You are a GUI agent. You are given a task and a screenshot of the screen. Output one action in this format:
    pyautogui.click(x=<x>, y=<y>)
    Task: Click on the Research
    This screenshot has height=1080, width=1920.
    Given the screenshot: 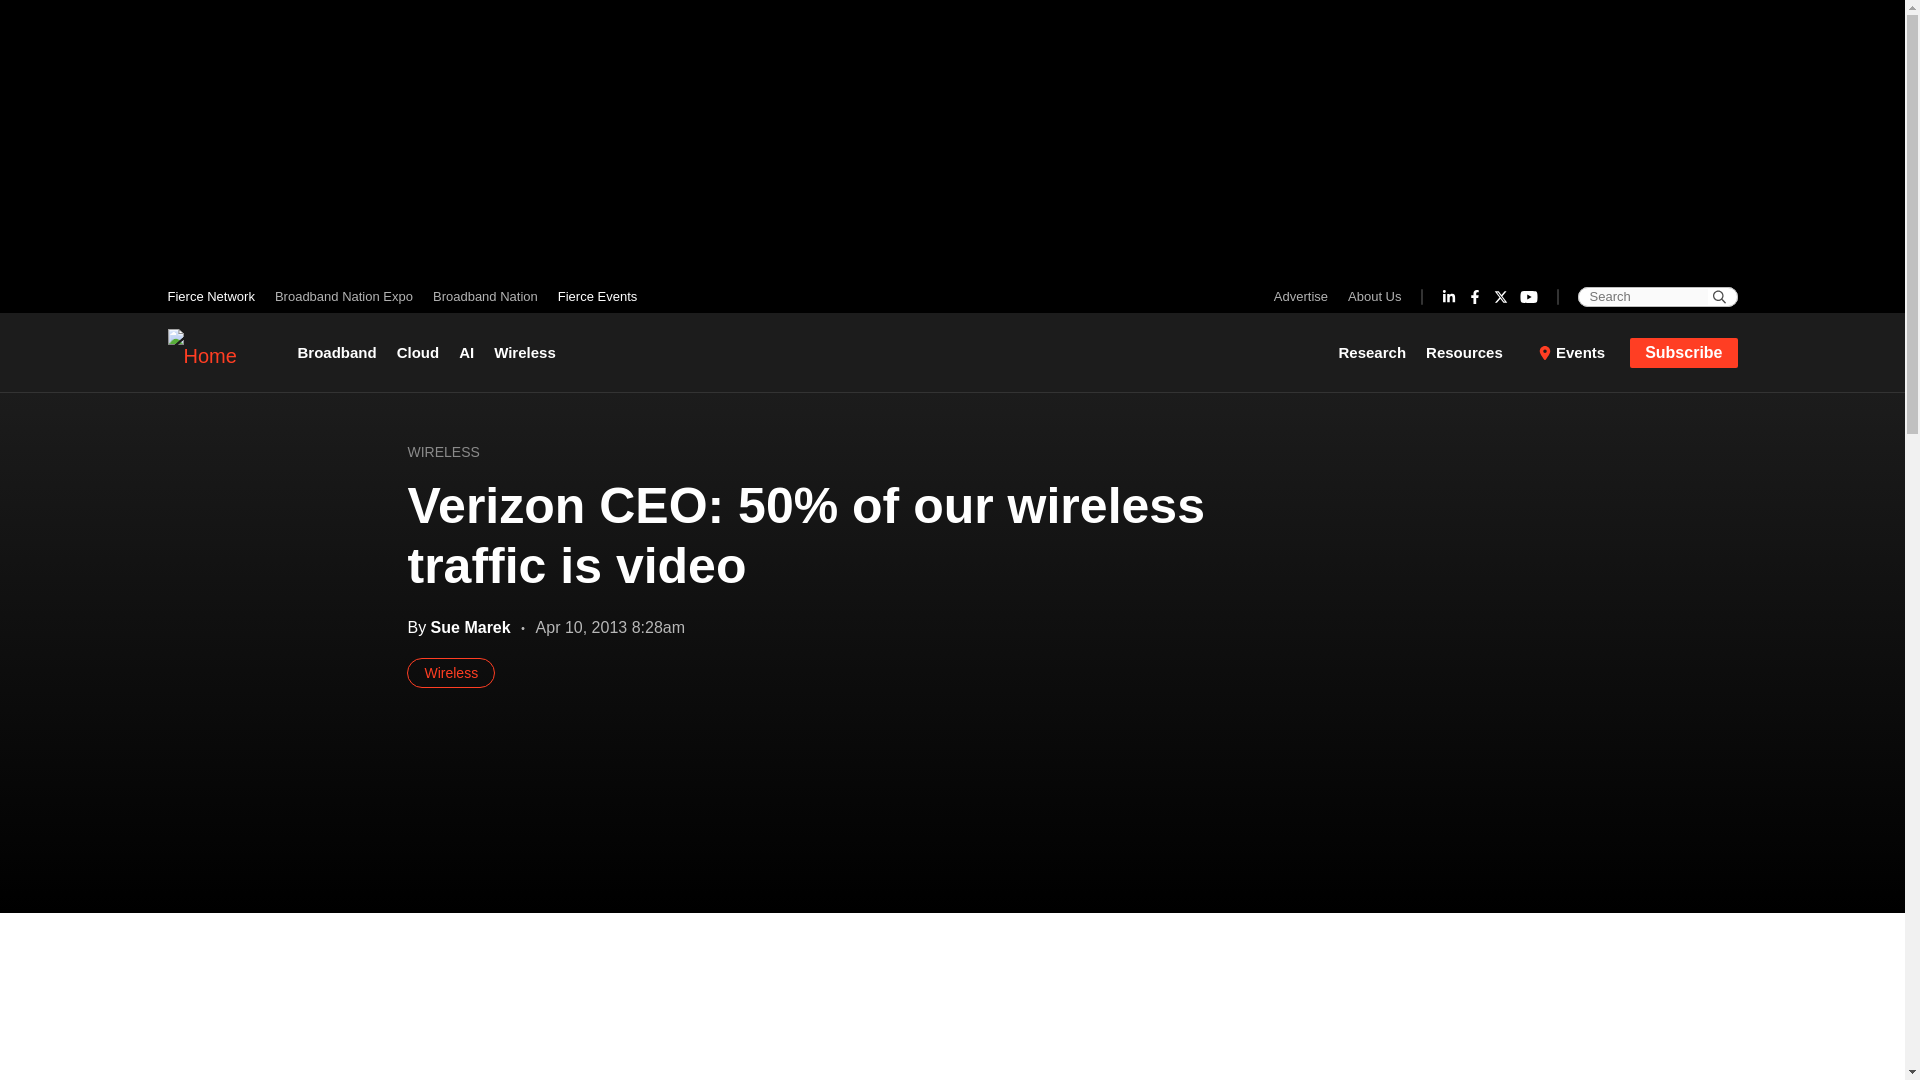 What is the action you would take?
    pyautogui.click(x=1377, y=352)
    